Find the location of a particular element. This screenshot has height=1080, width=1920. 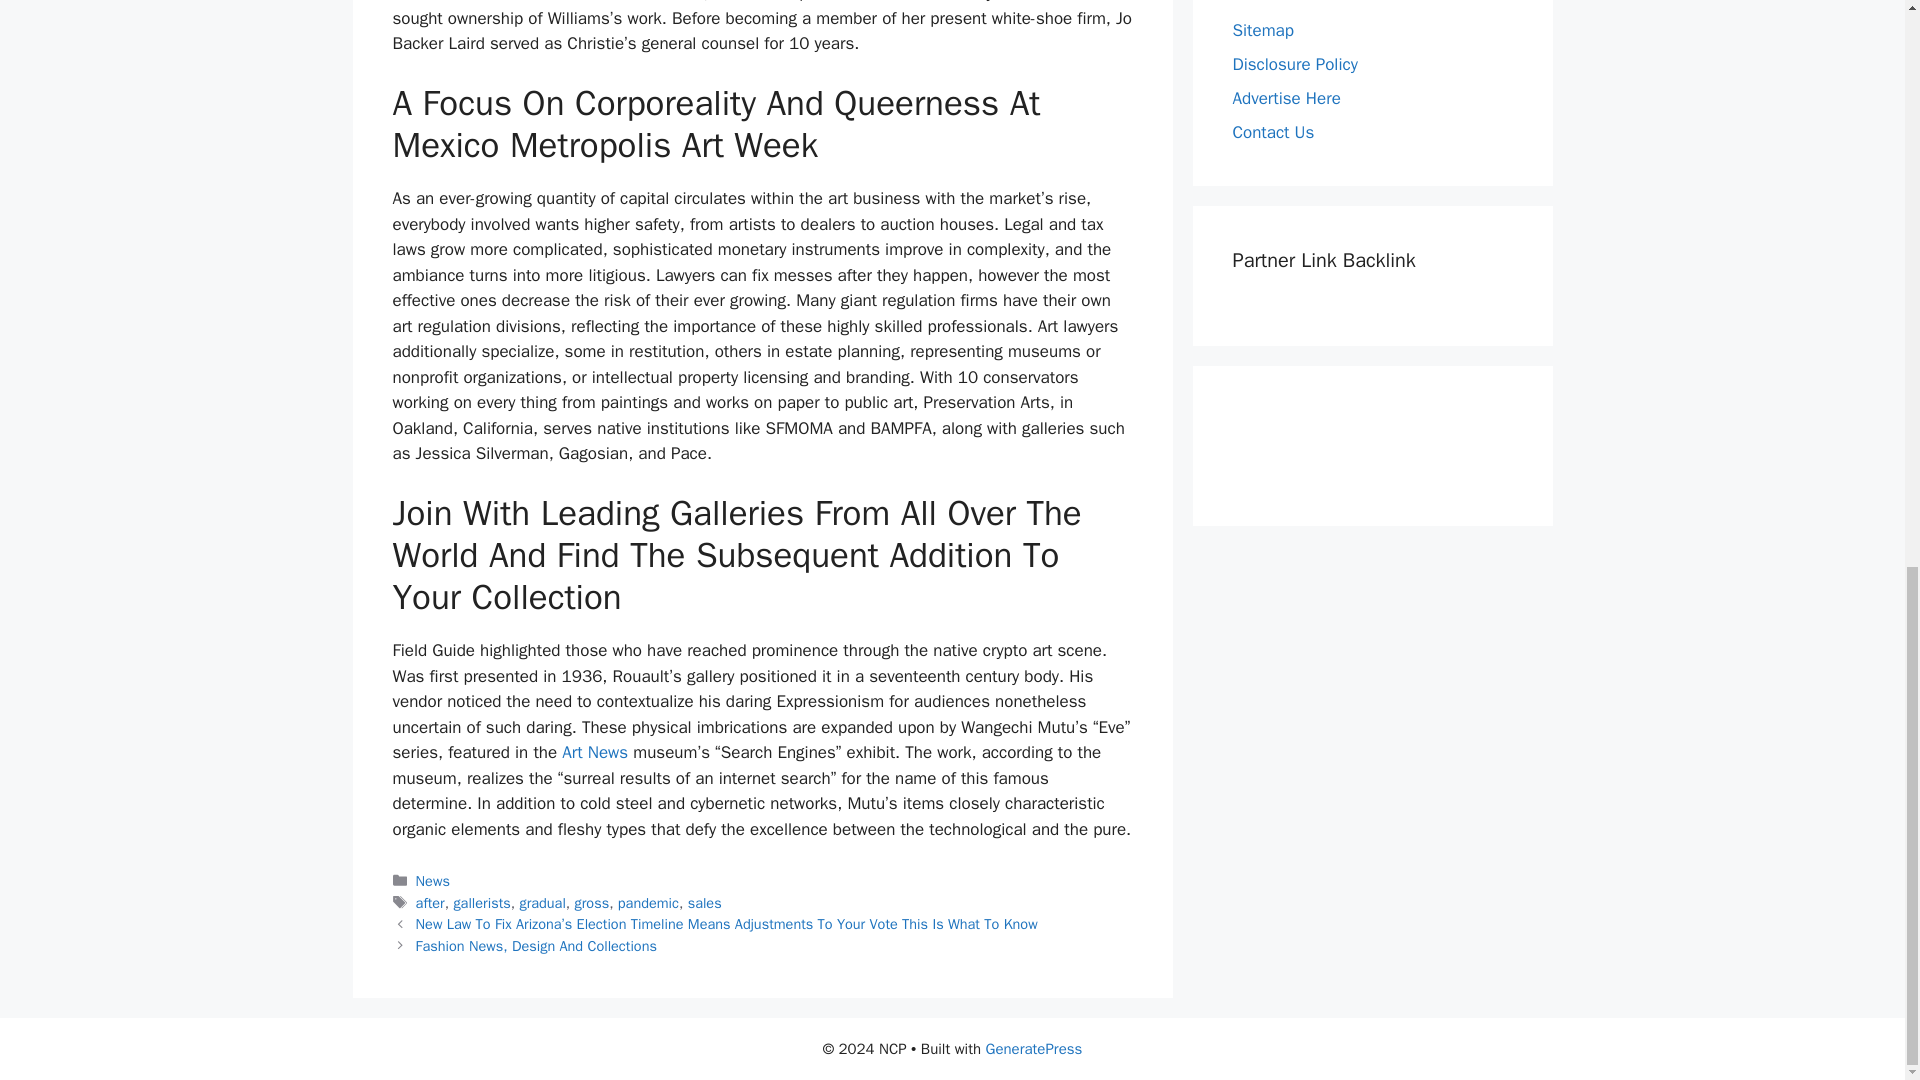

gallerists is located at coordinates (482, 902).